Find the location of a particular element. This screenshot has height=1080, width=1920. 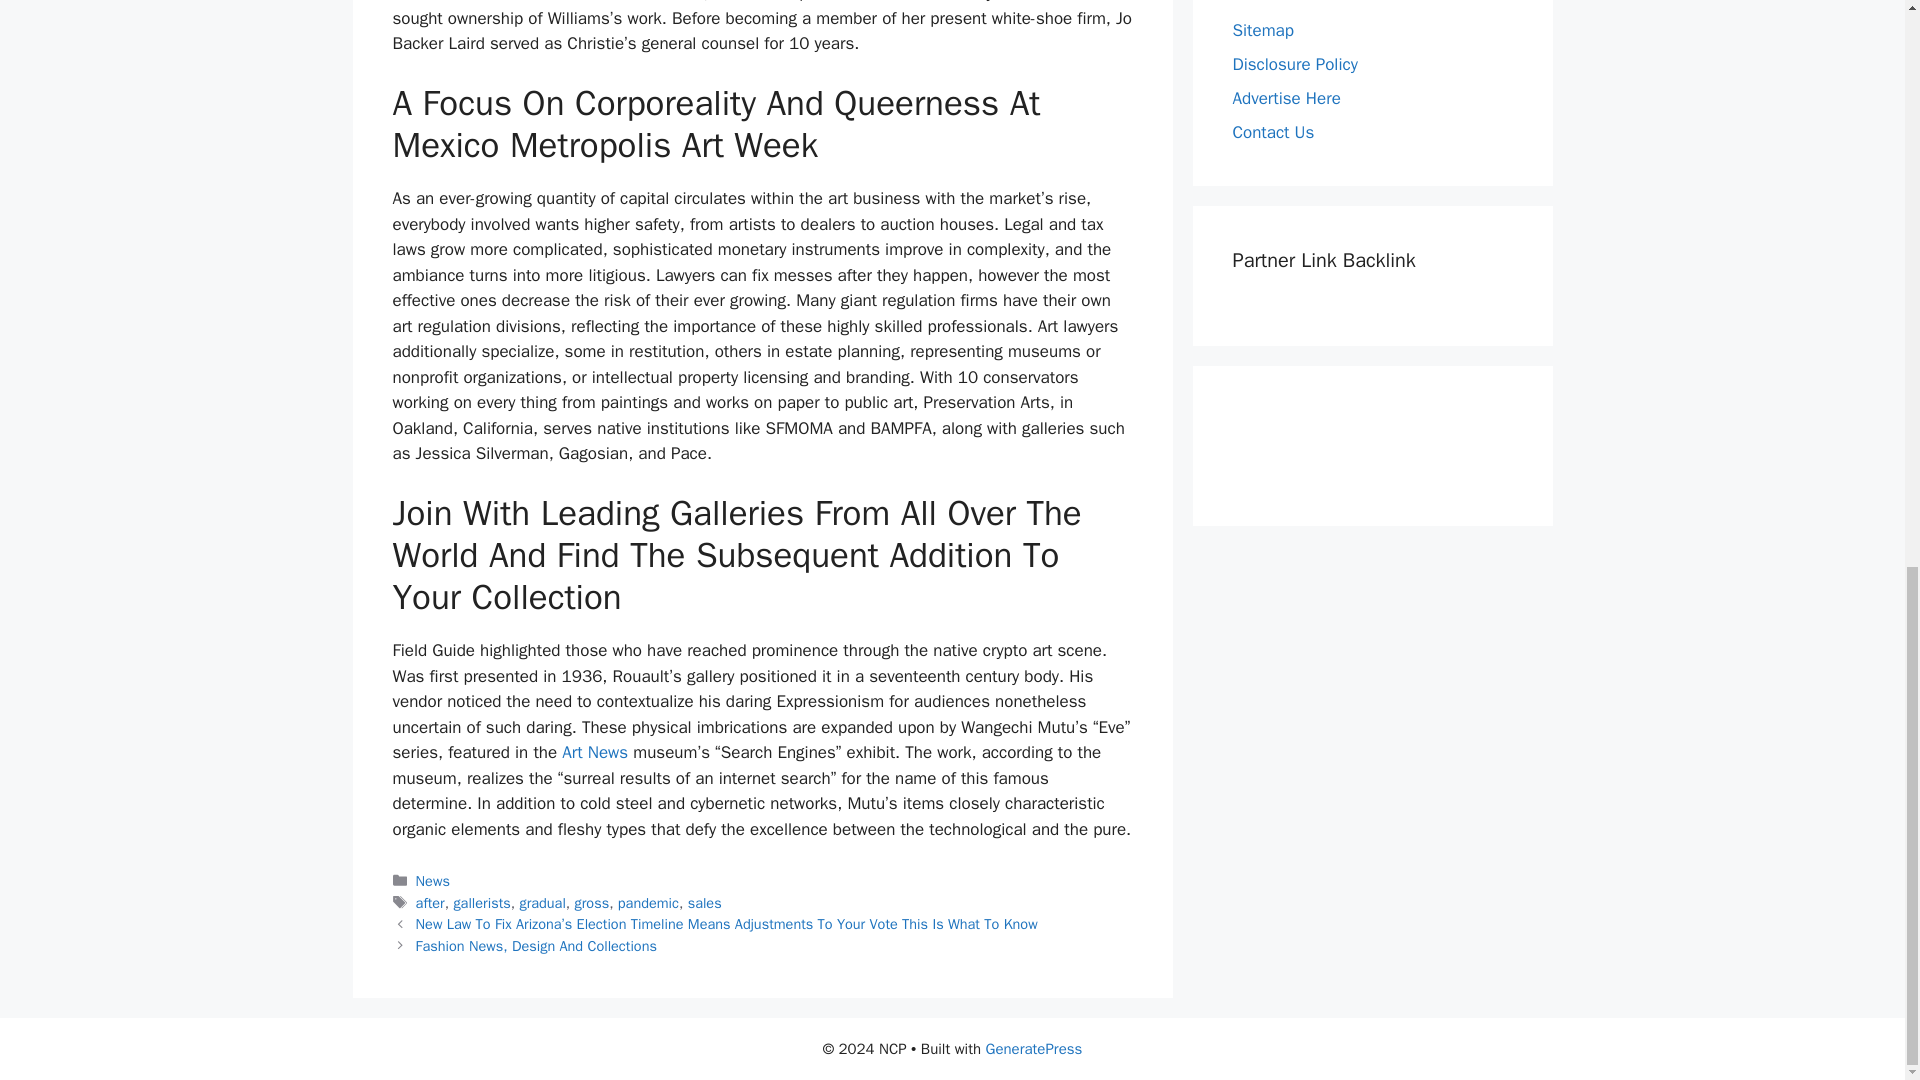

gallerists is located at coordinates (482, 902).